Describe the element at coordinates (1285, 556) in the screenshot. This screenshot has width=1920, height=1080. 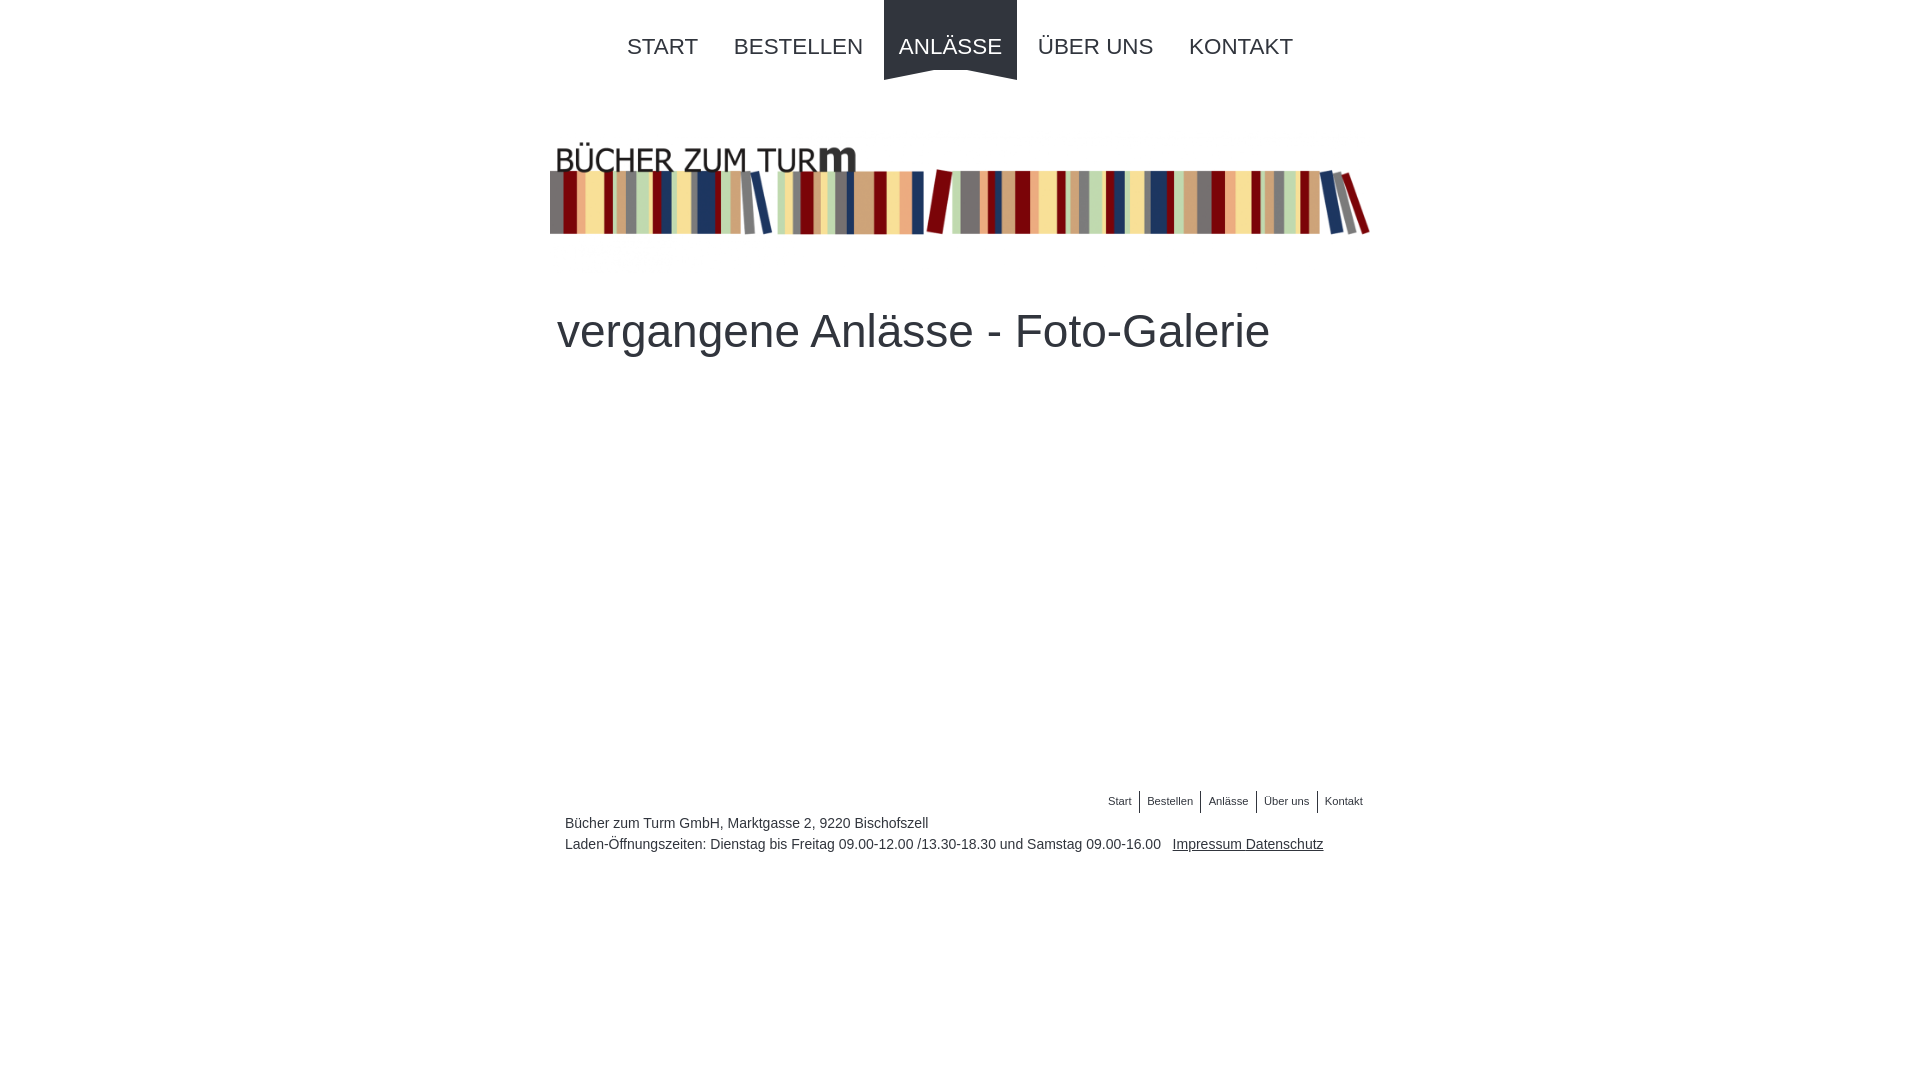
I see `Lesung Catalin Dorian Florescu - September 2016` at that location.